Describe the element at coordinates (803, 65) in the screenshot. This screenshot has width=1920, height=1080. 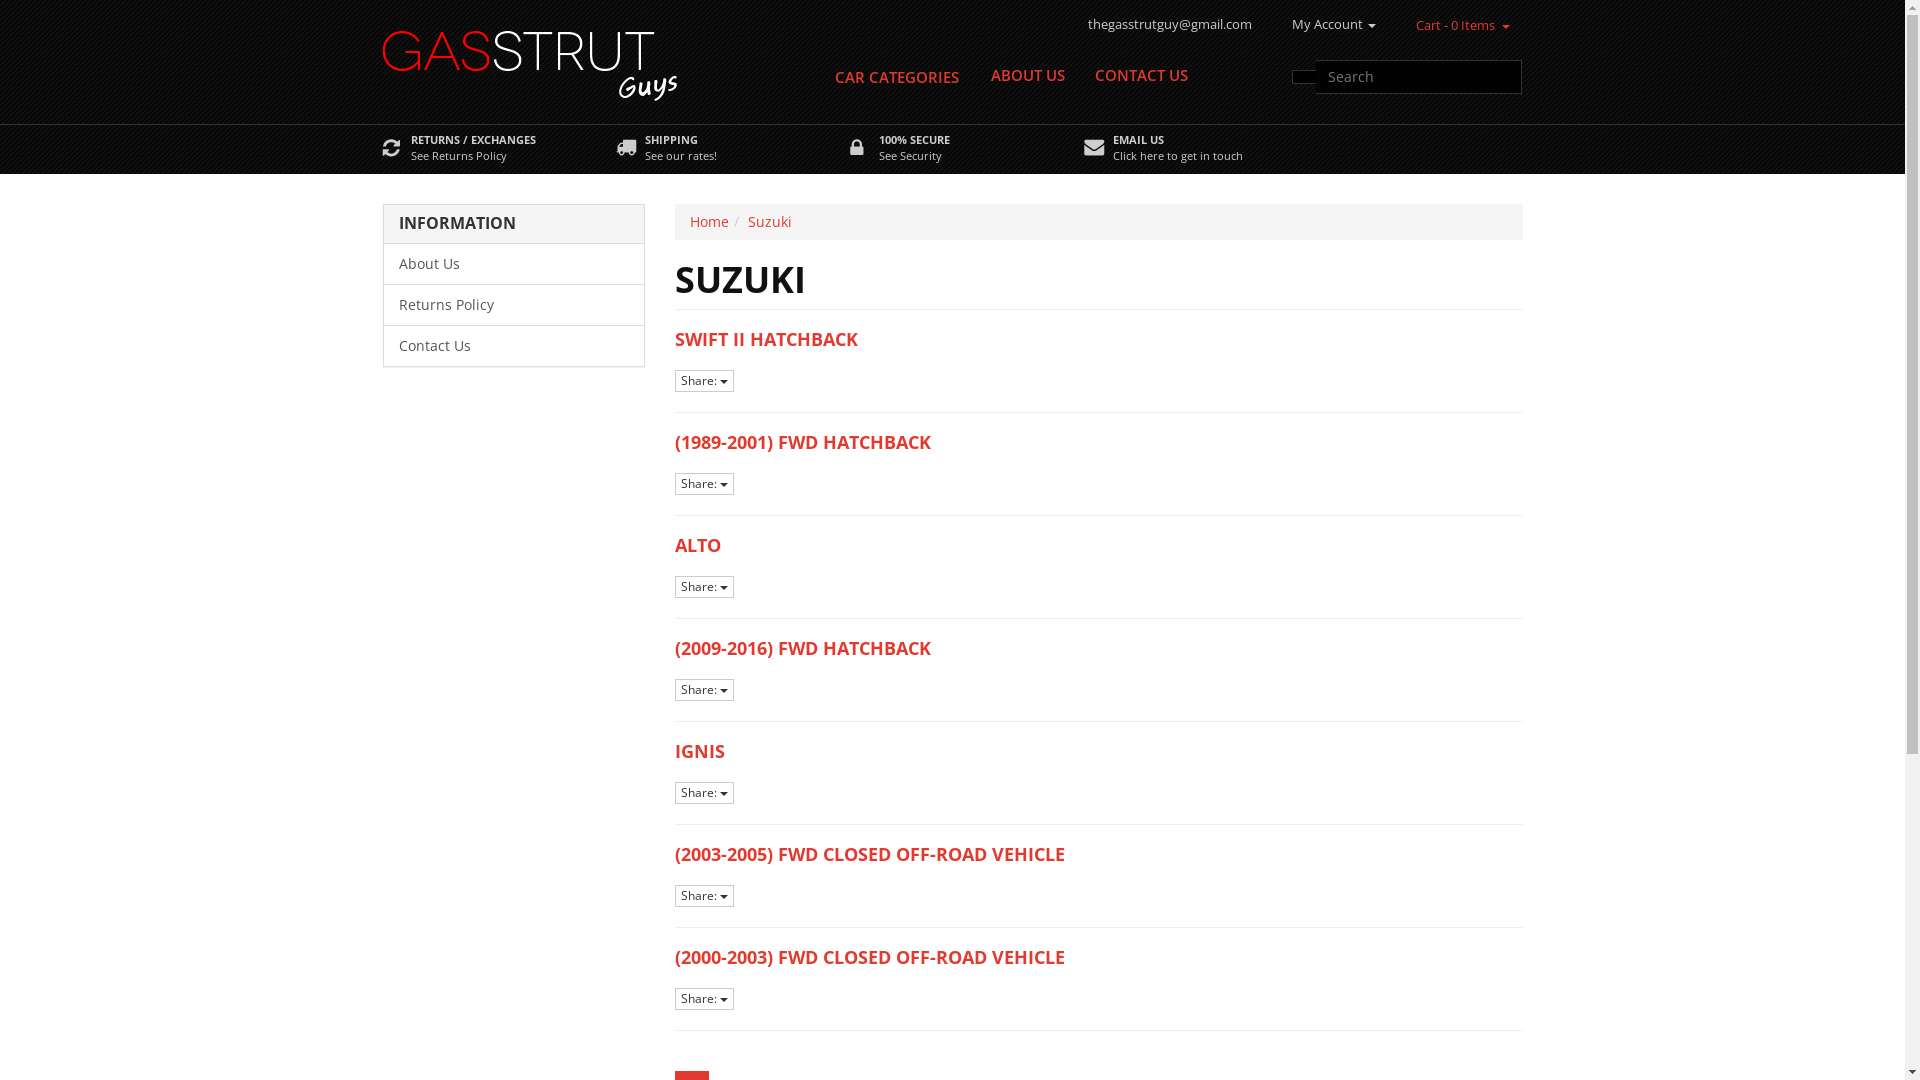
I see `Gas Strut Guys` at that location.